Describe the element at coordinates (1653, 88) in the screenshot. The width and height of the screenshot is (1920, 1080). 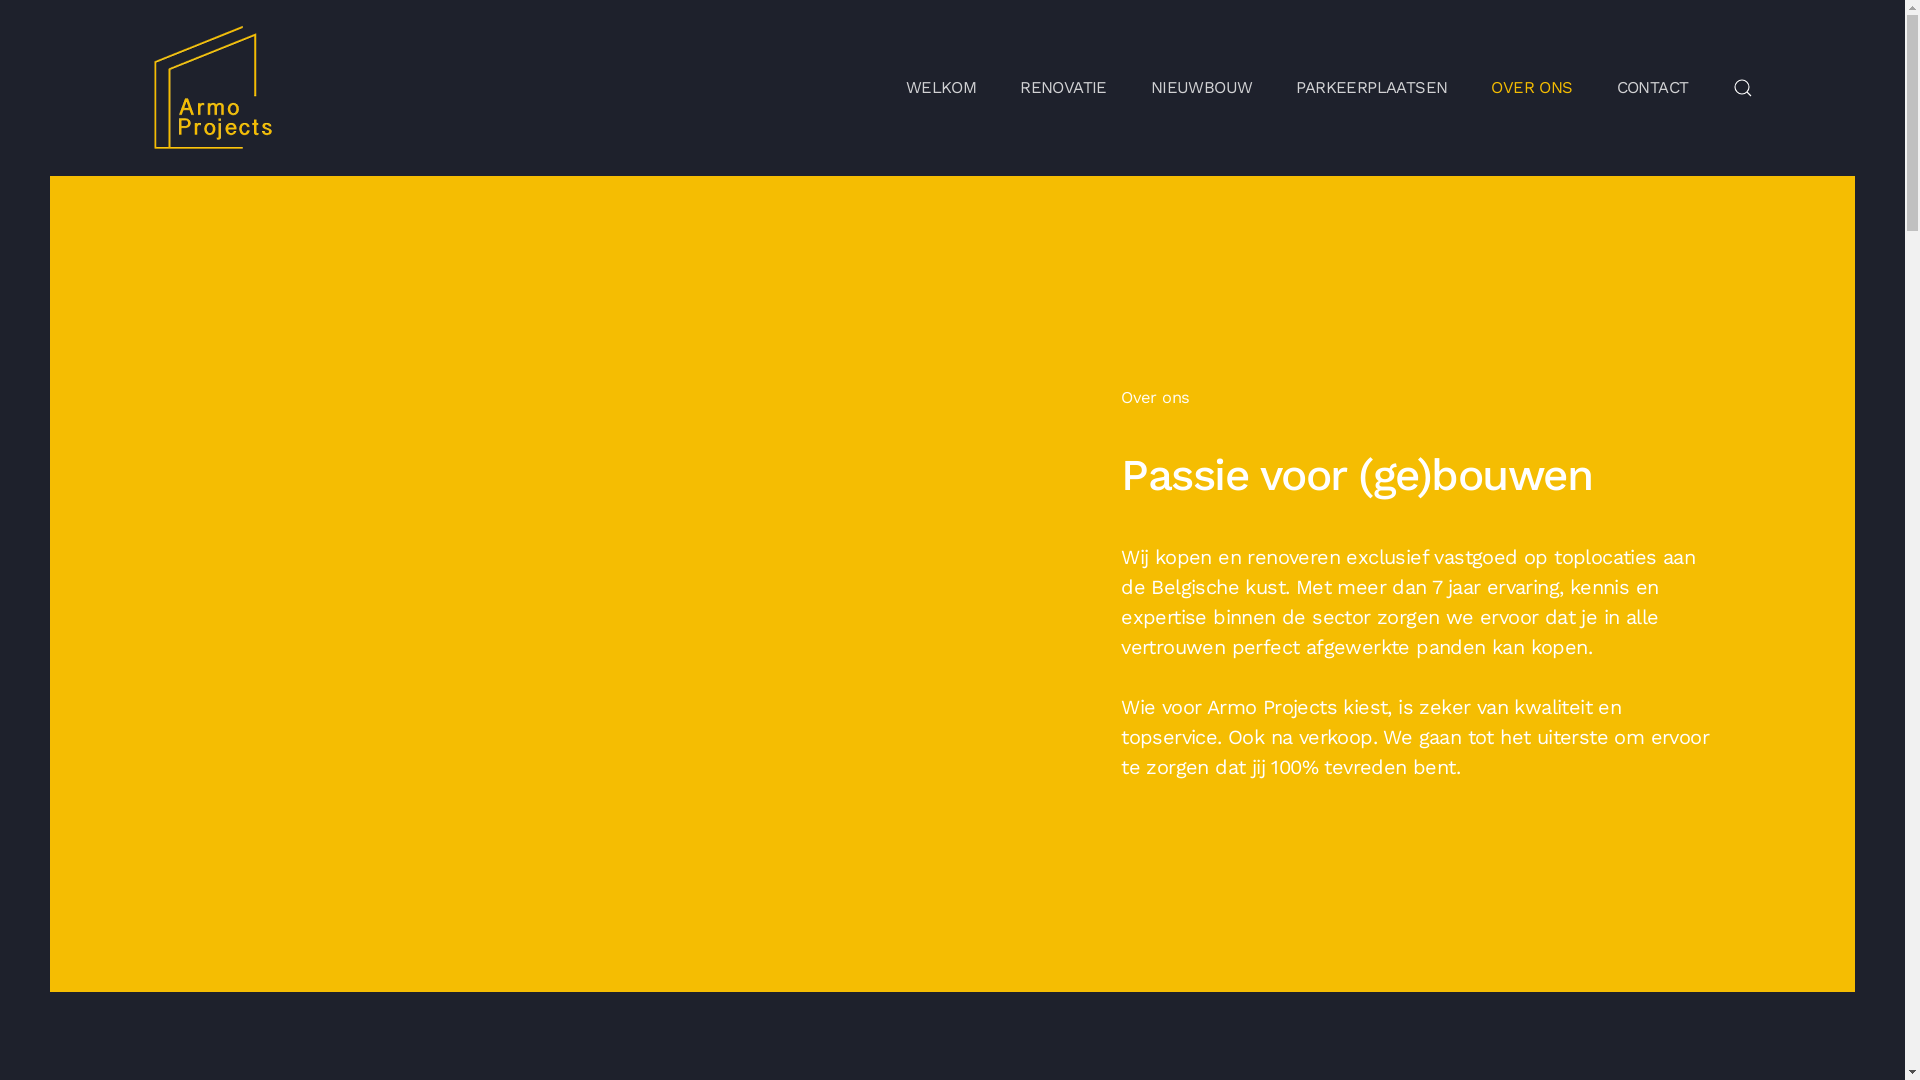
I see `CONTACT` at that location.